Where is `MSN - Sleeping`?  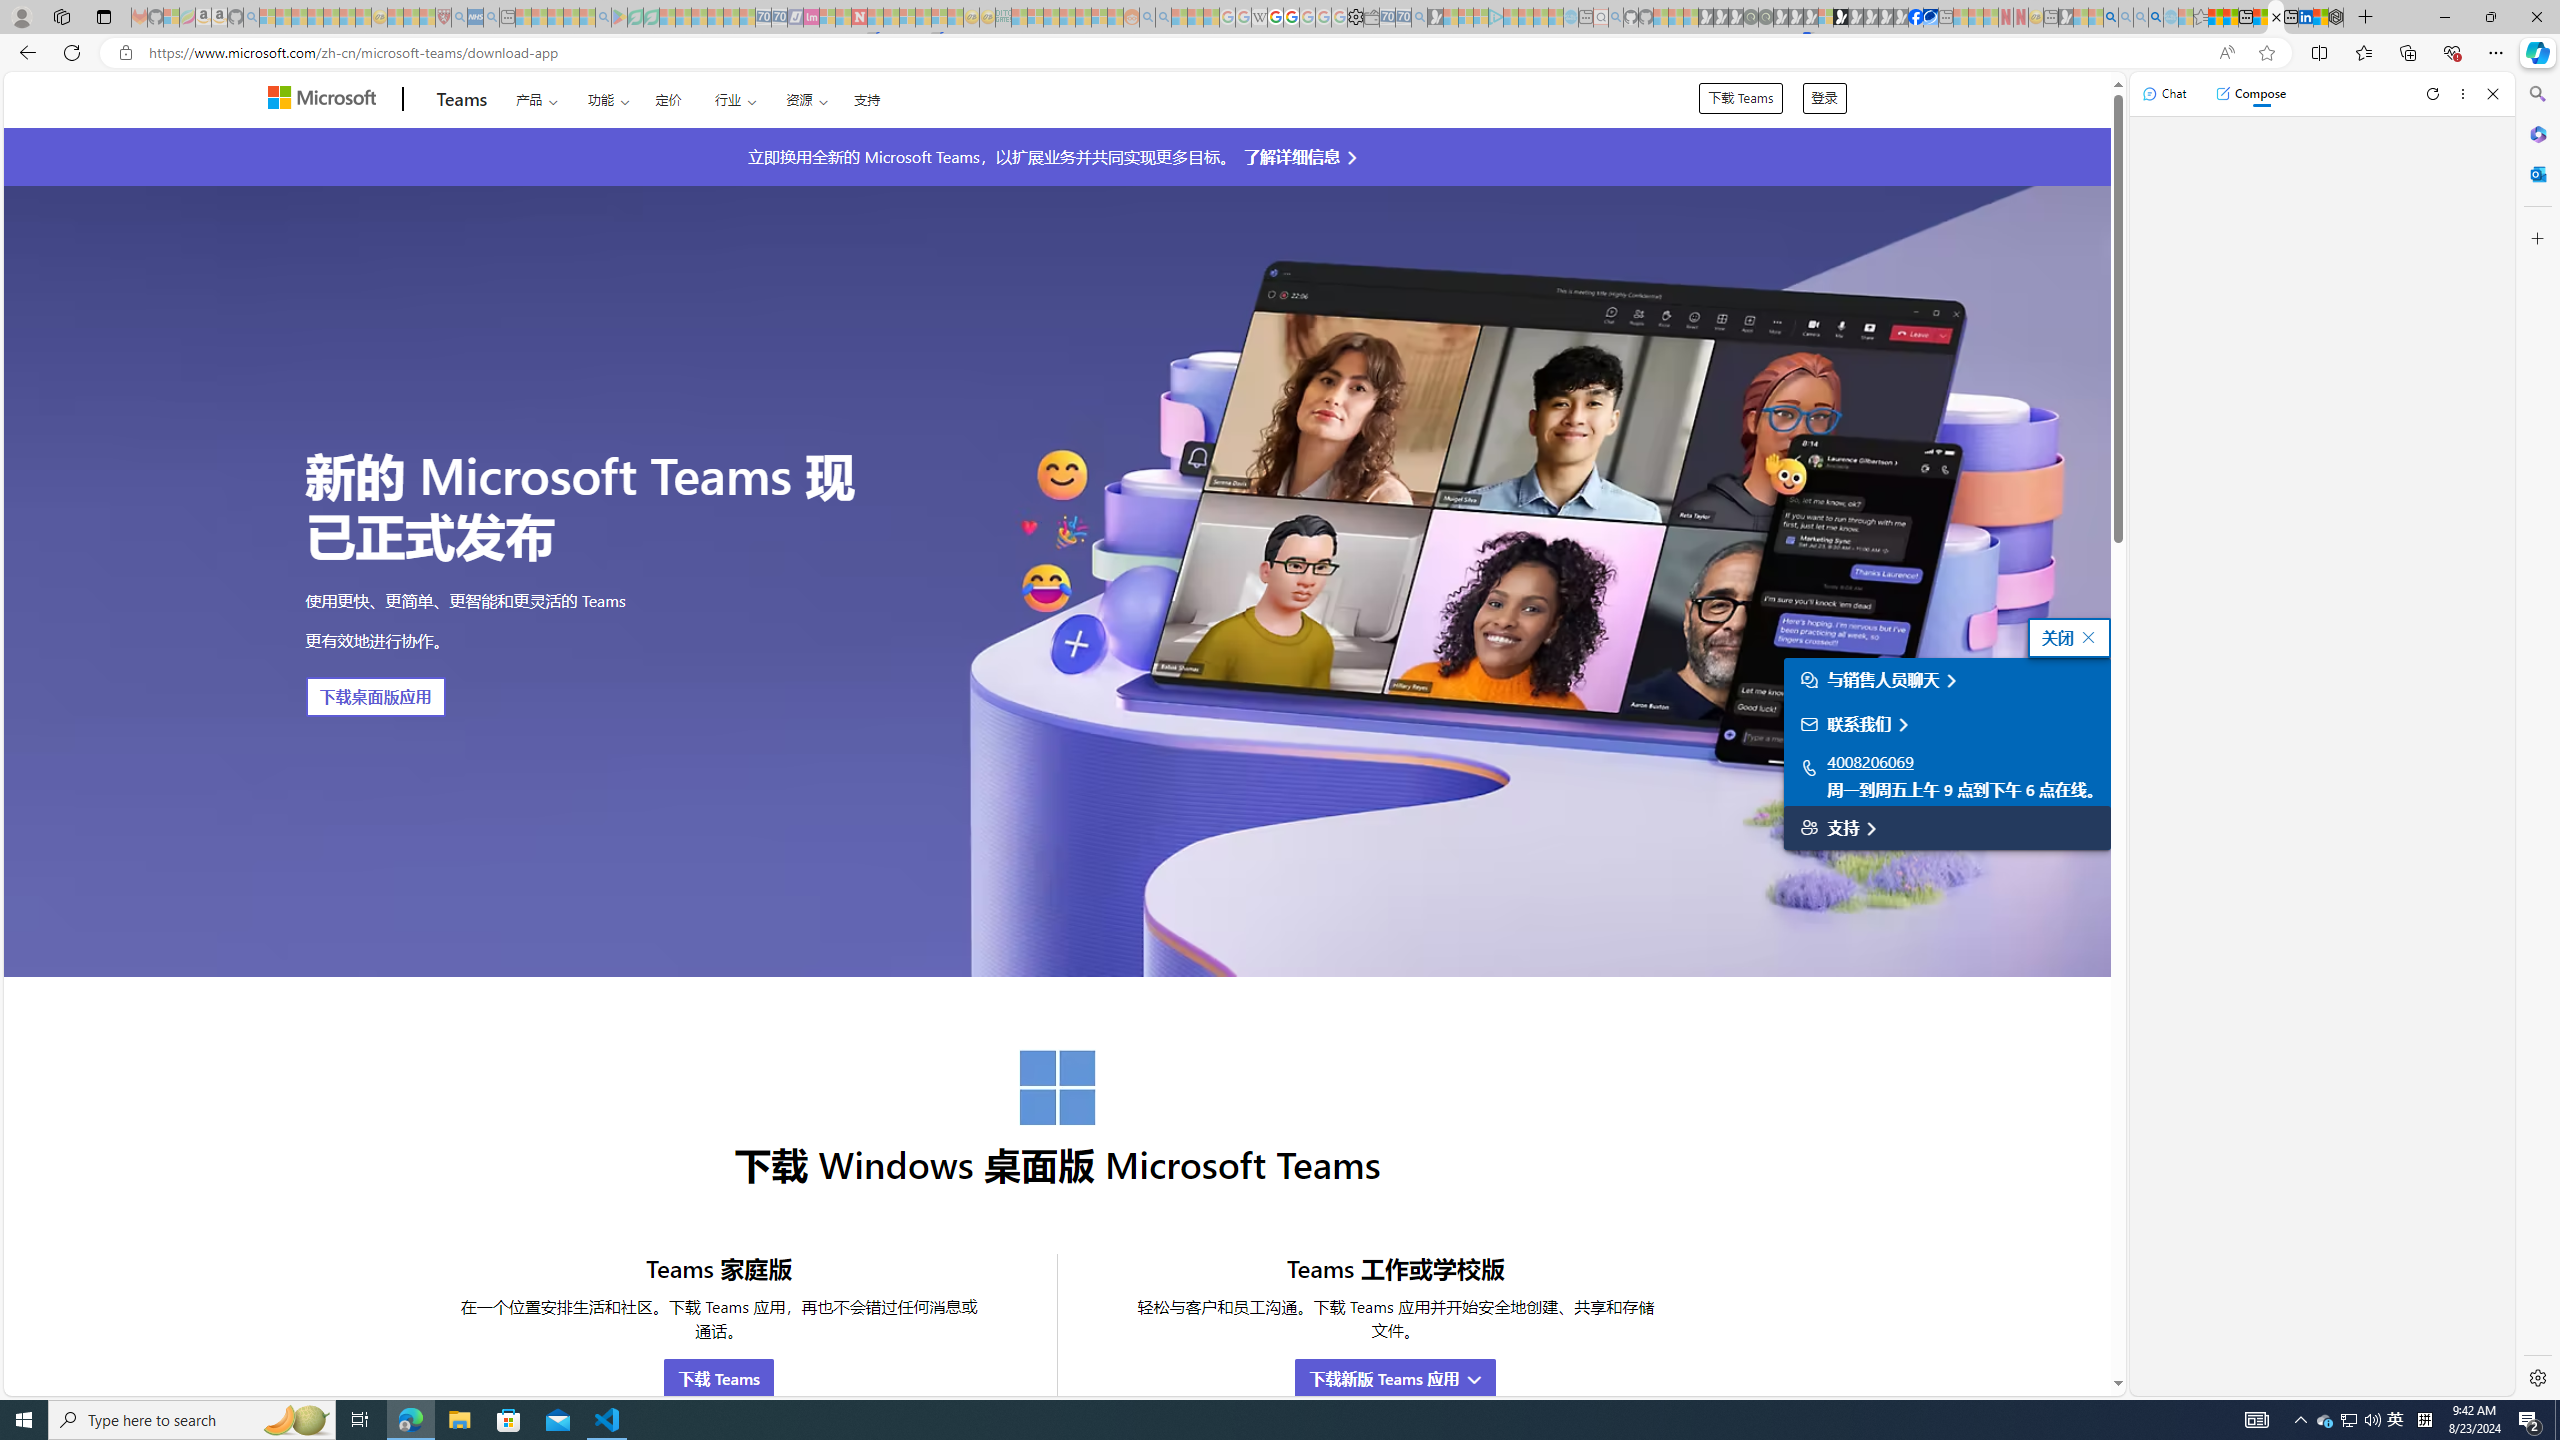 MSN - Sleeping is located at coordinates (2066, 17).